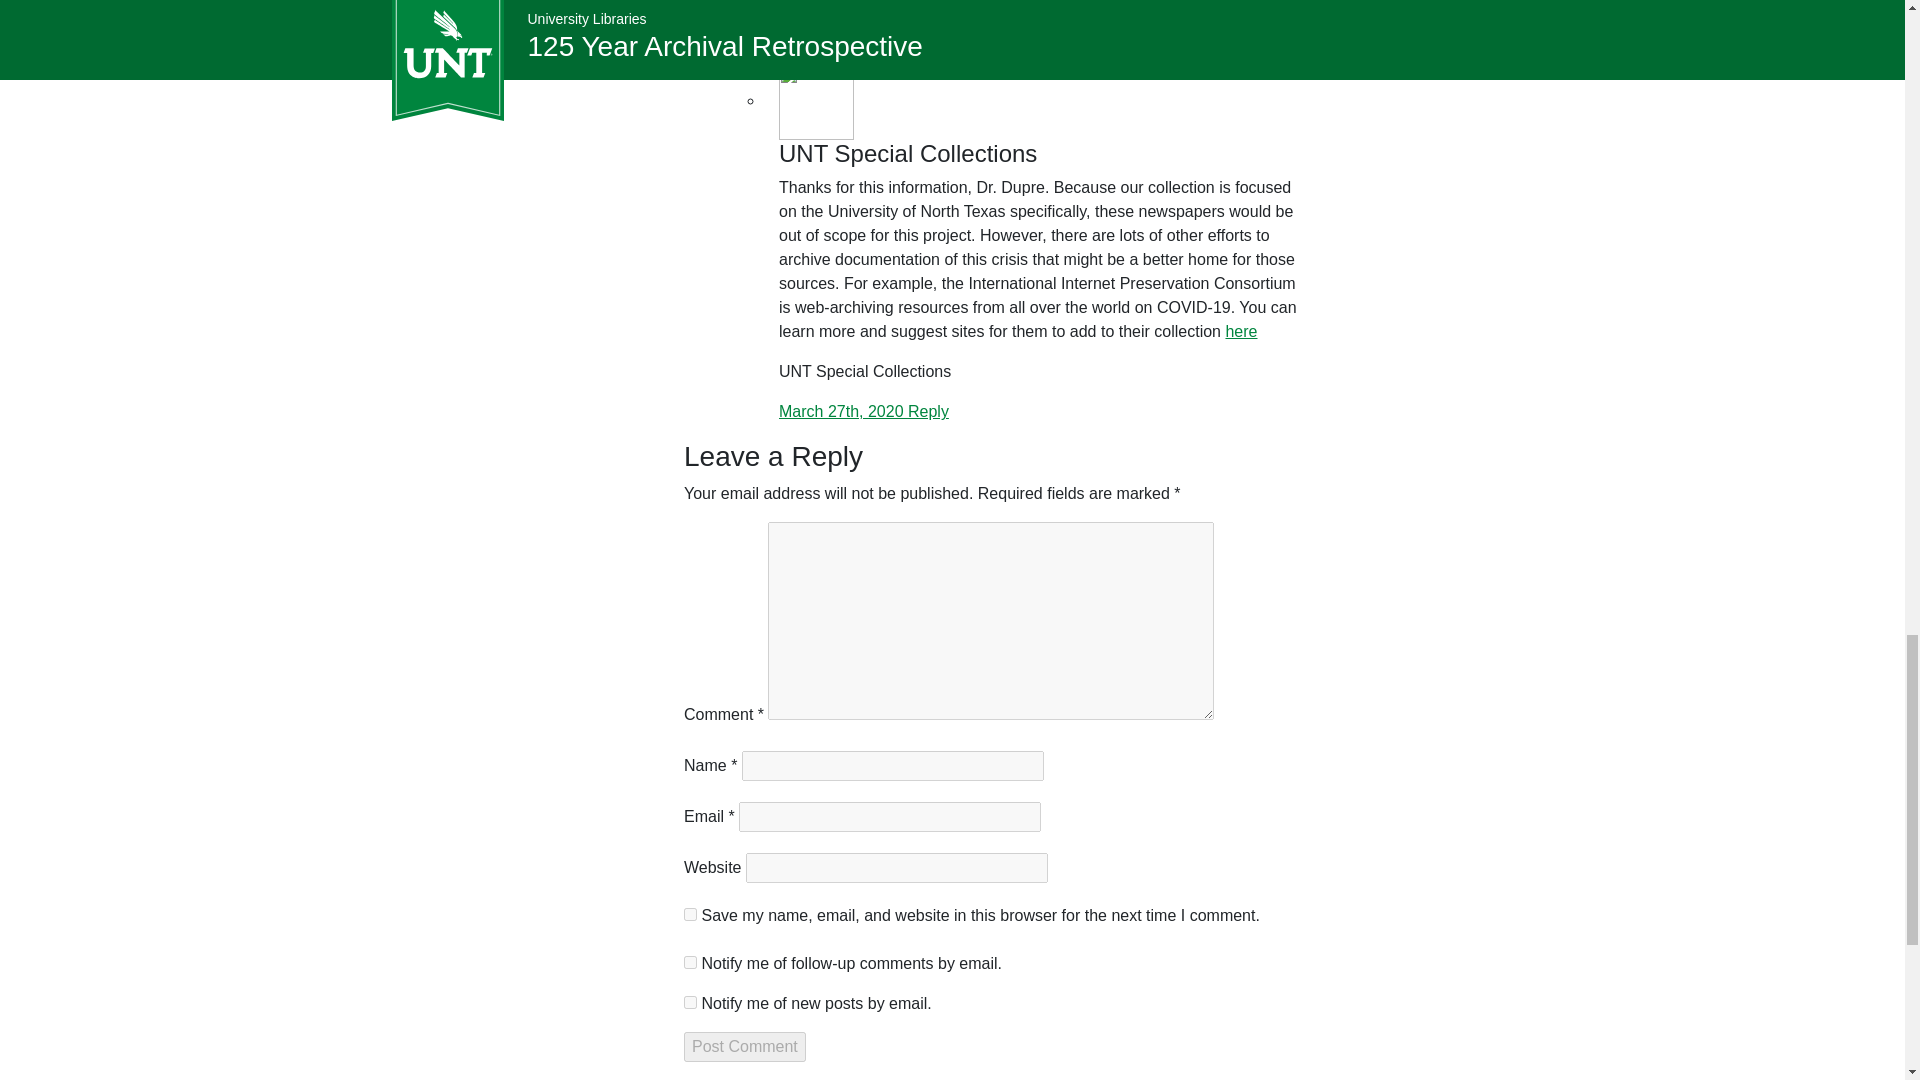 This screenshot has width=1920, height=1080. Describe the element at coordinates (744, 1046) in the screenshot. I see `Post Comment` at that location.